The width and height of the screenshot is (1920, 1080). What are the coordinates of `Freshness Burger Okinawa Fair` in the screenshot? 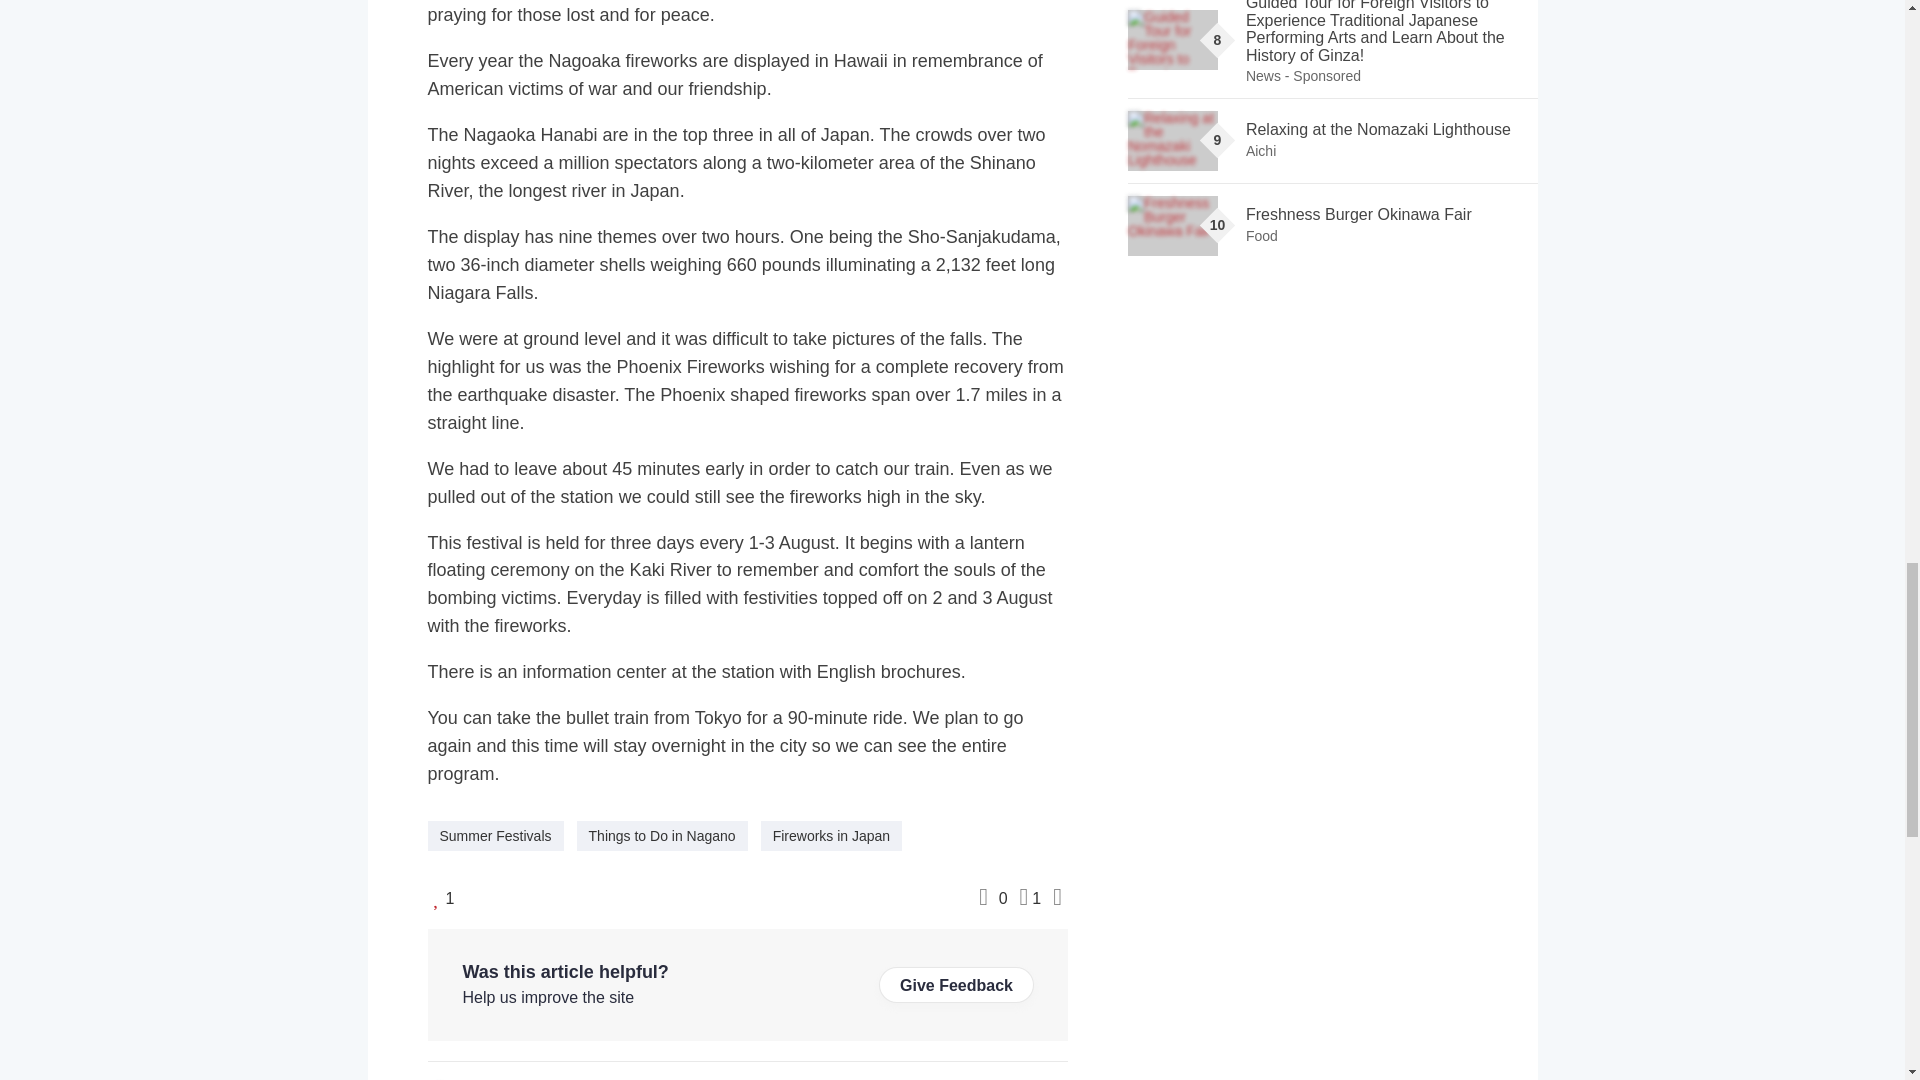 It's located at (1172, 225).